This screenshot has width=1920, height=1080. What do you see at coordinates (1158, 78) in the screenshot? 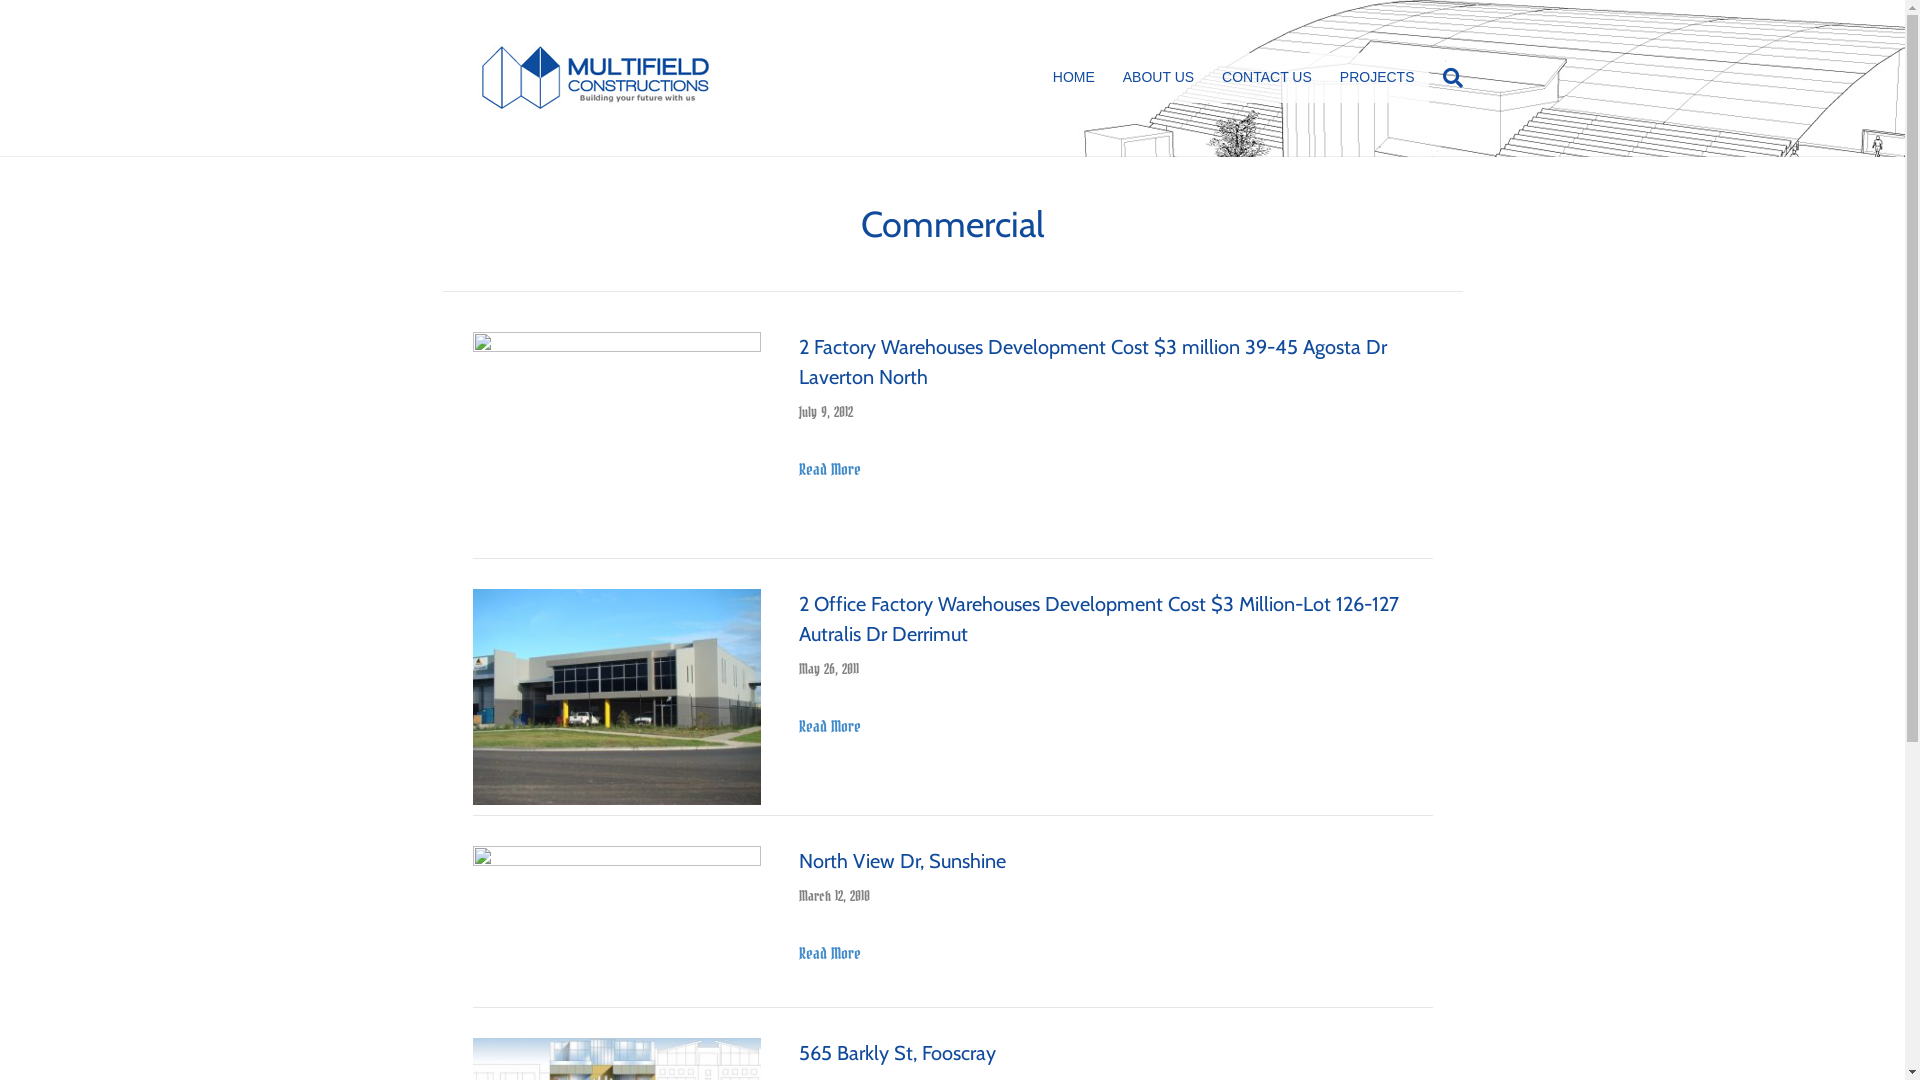
I see `ABOUT US` at bounding box center [1158, 78].